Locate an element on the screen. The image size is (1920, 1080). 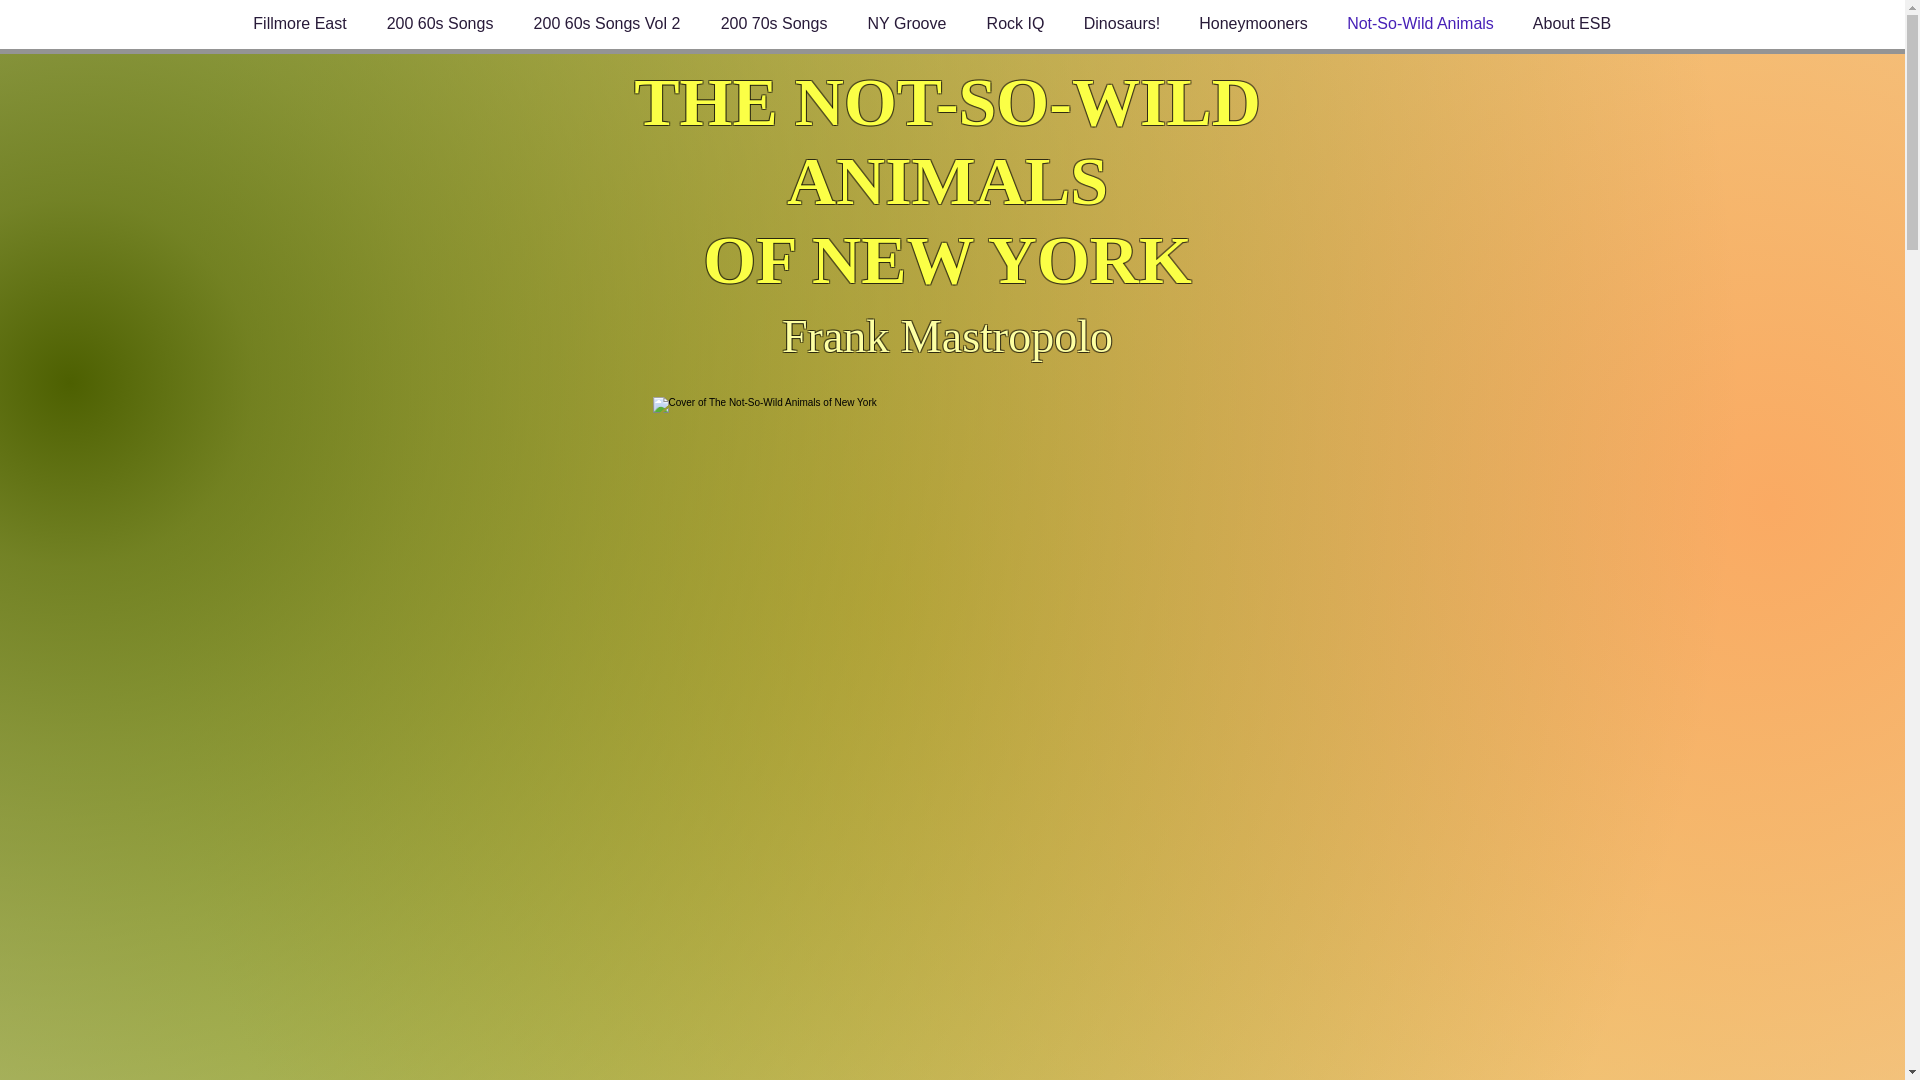
Fillmore East is located at coordinates (300, 24).